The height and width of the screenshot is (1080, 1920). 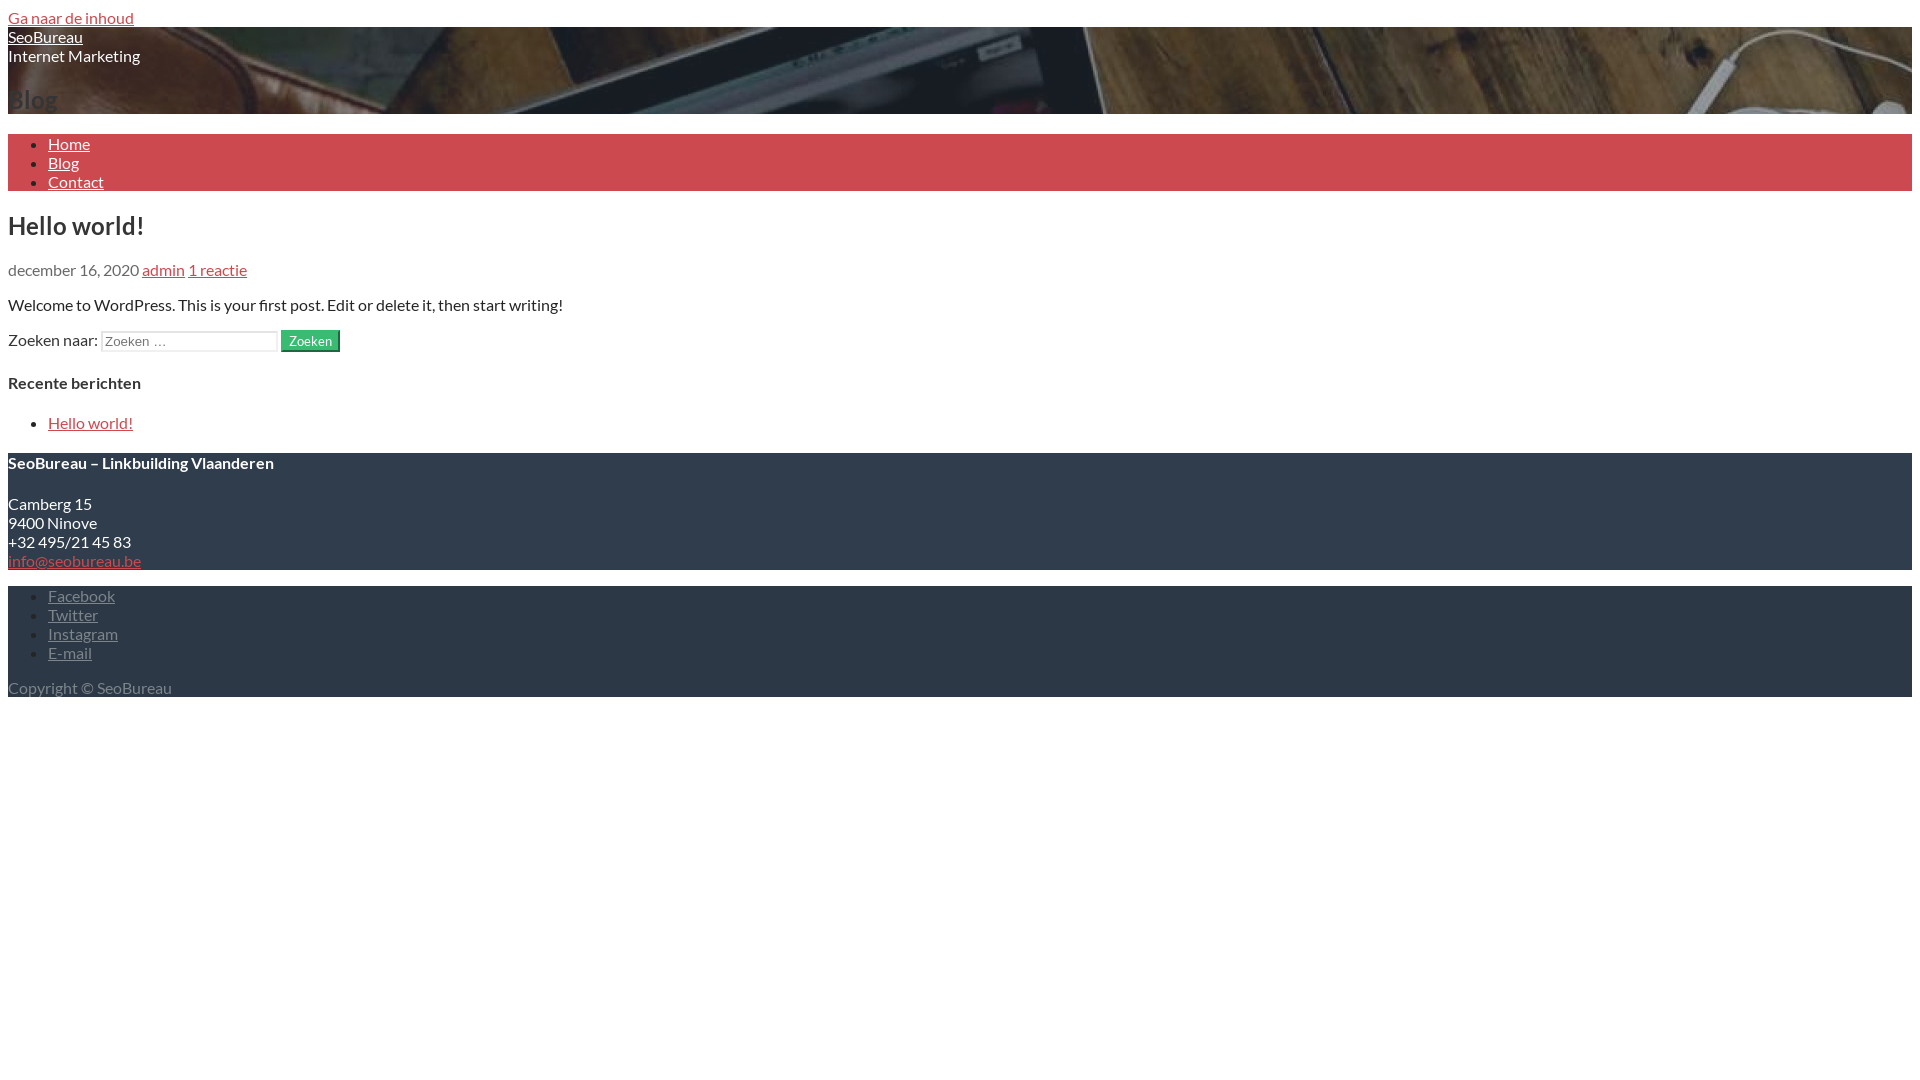 I want to click on admin, so click(x=164, y=270).